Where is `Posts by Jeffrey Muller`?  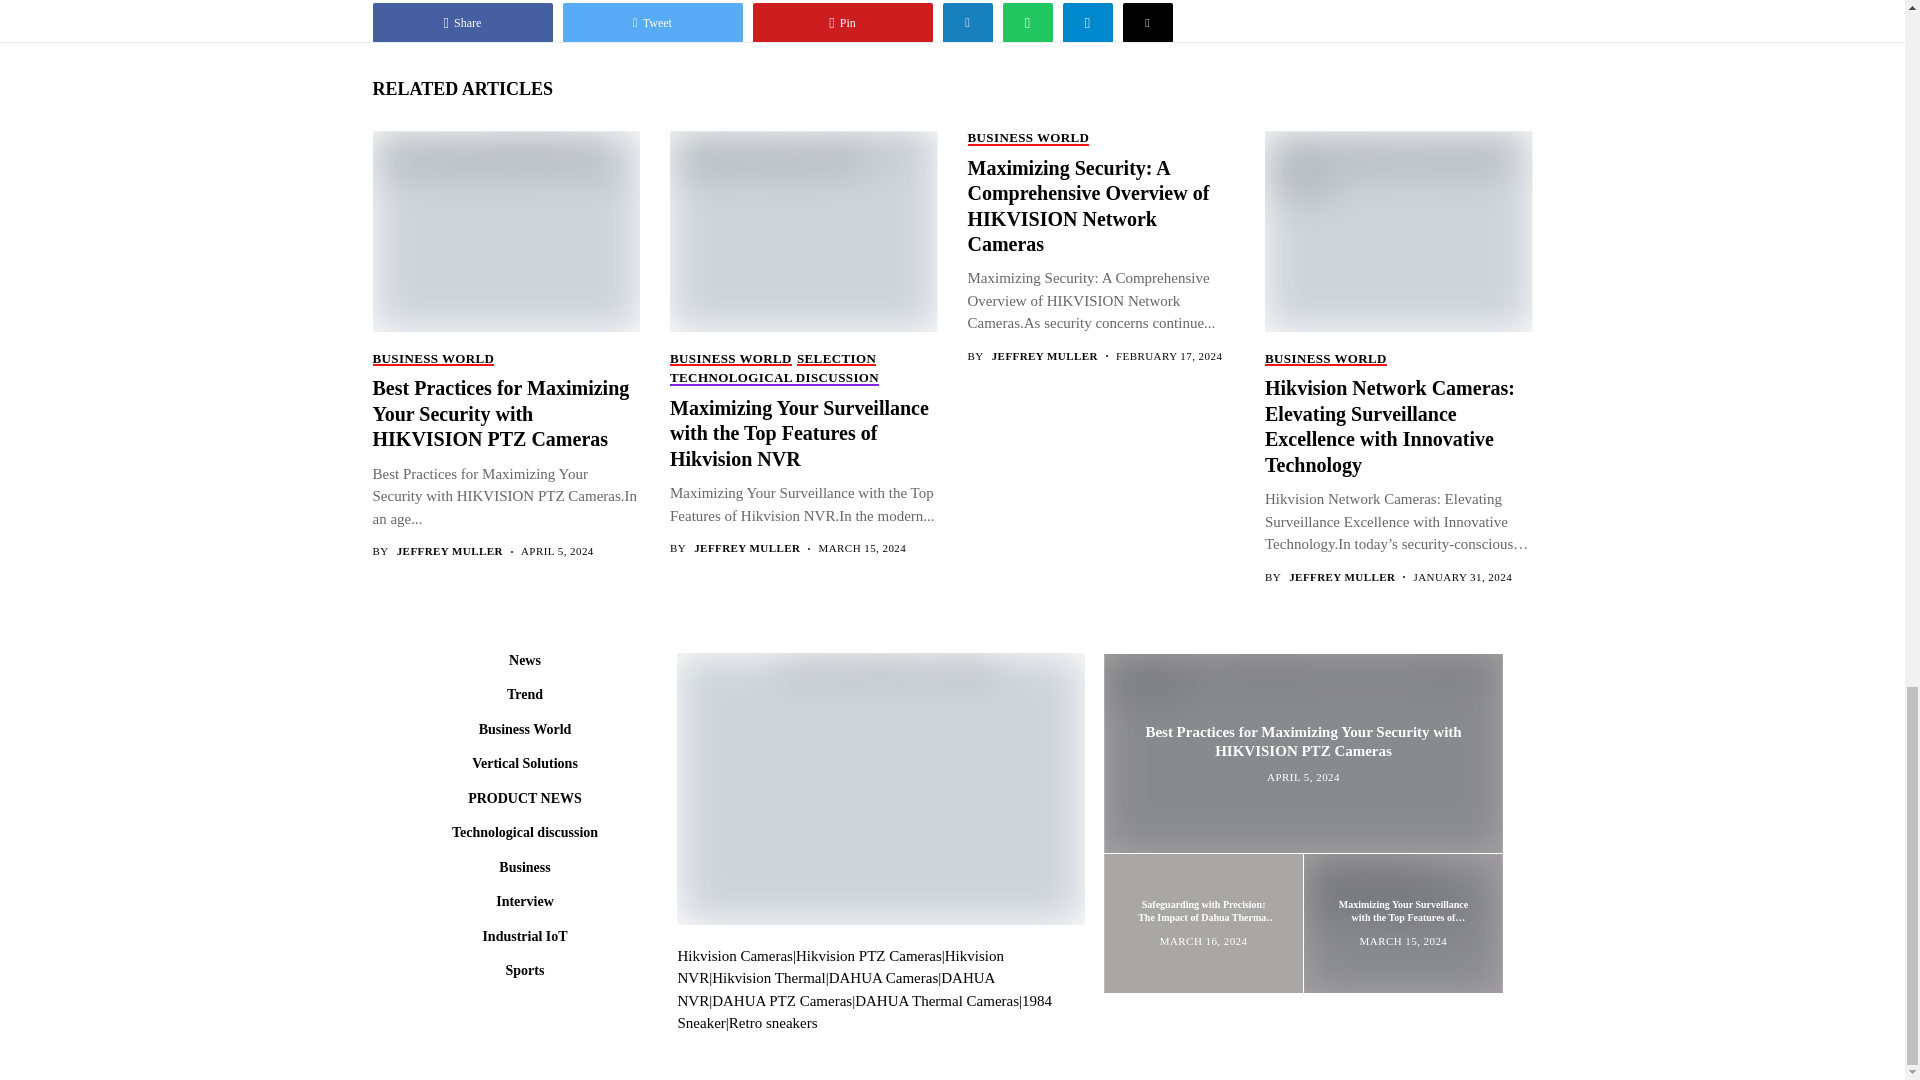
Posts by Jeffrey Muller is located at coordinates (746, 548).